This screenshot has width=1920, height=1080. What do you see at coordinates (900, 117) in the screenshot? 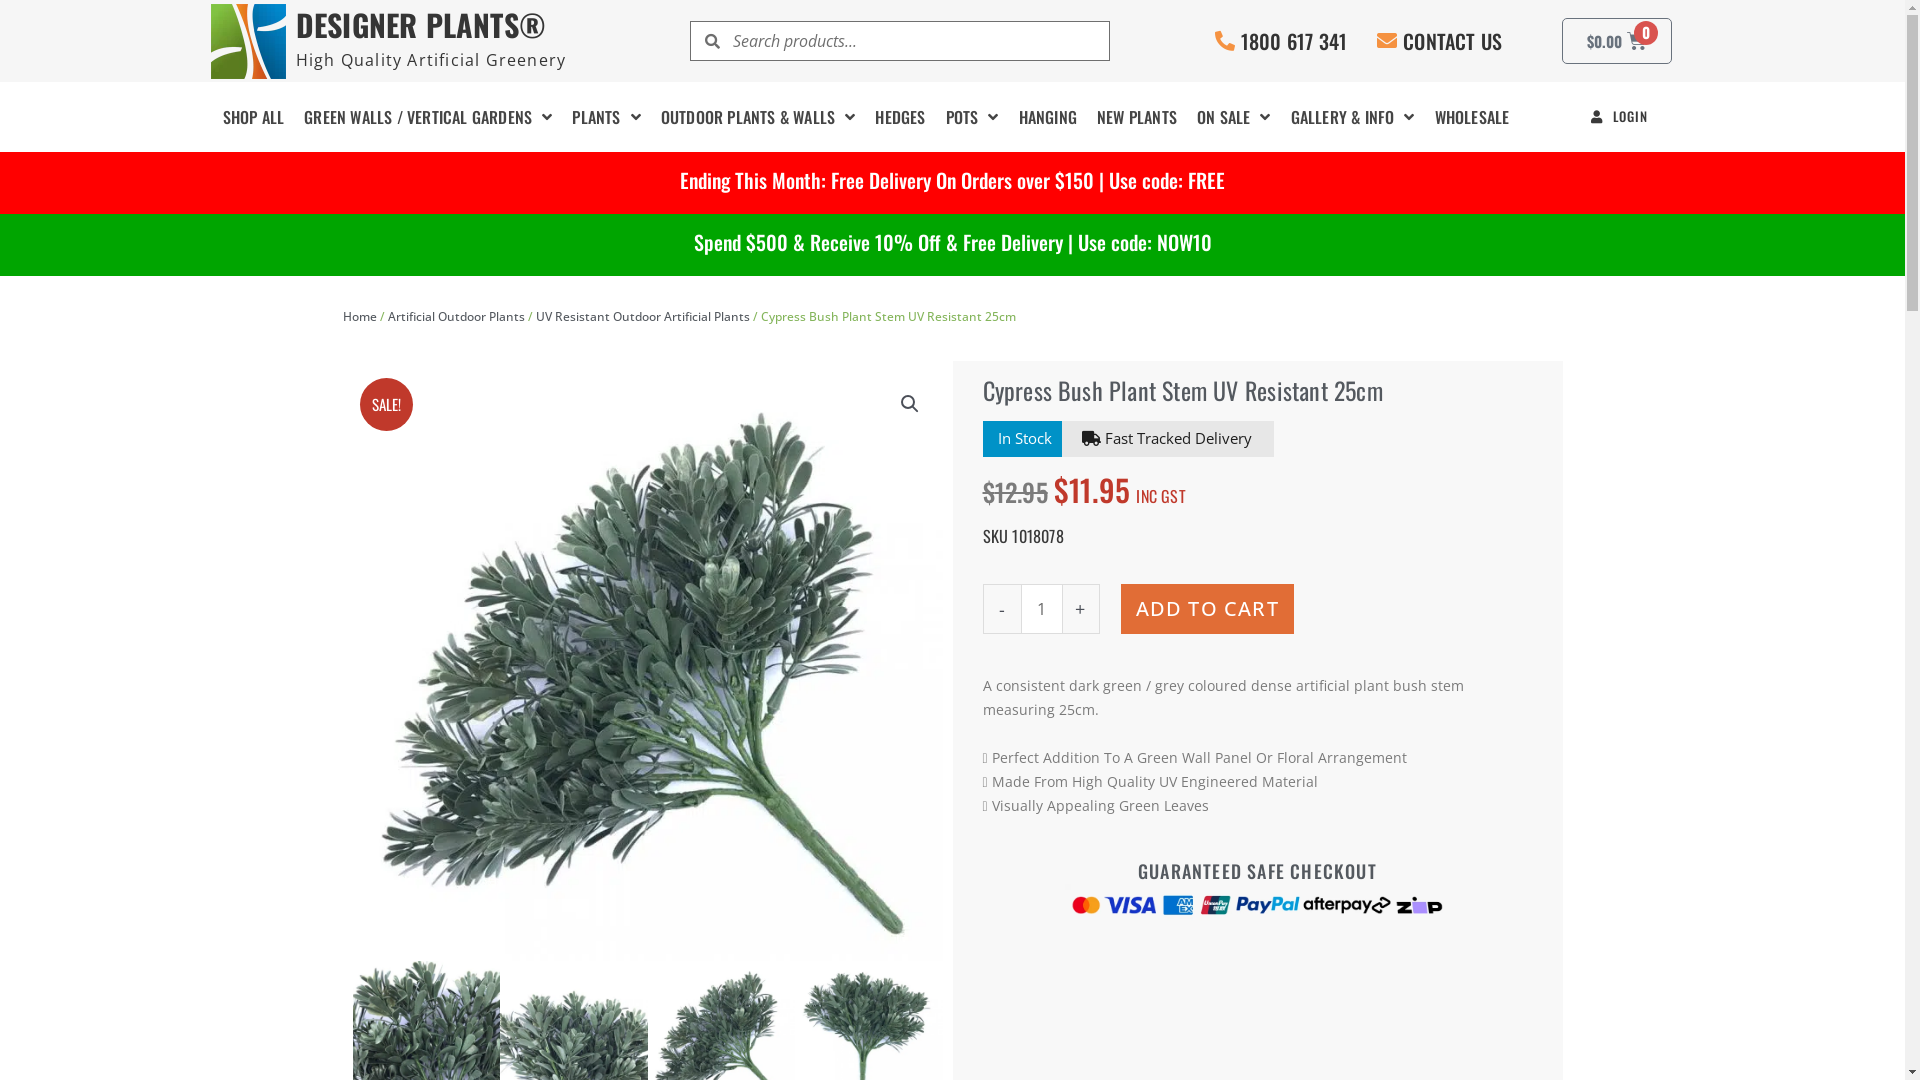
I see `HEDGES` at bounding box center [900, 117].